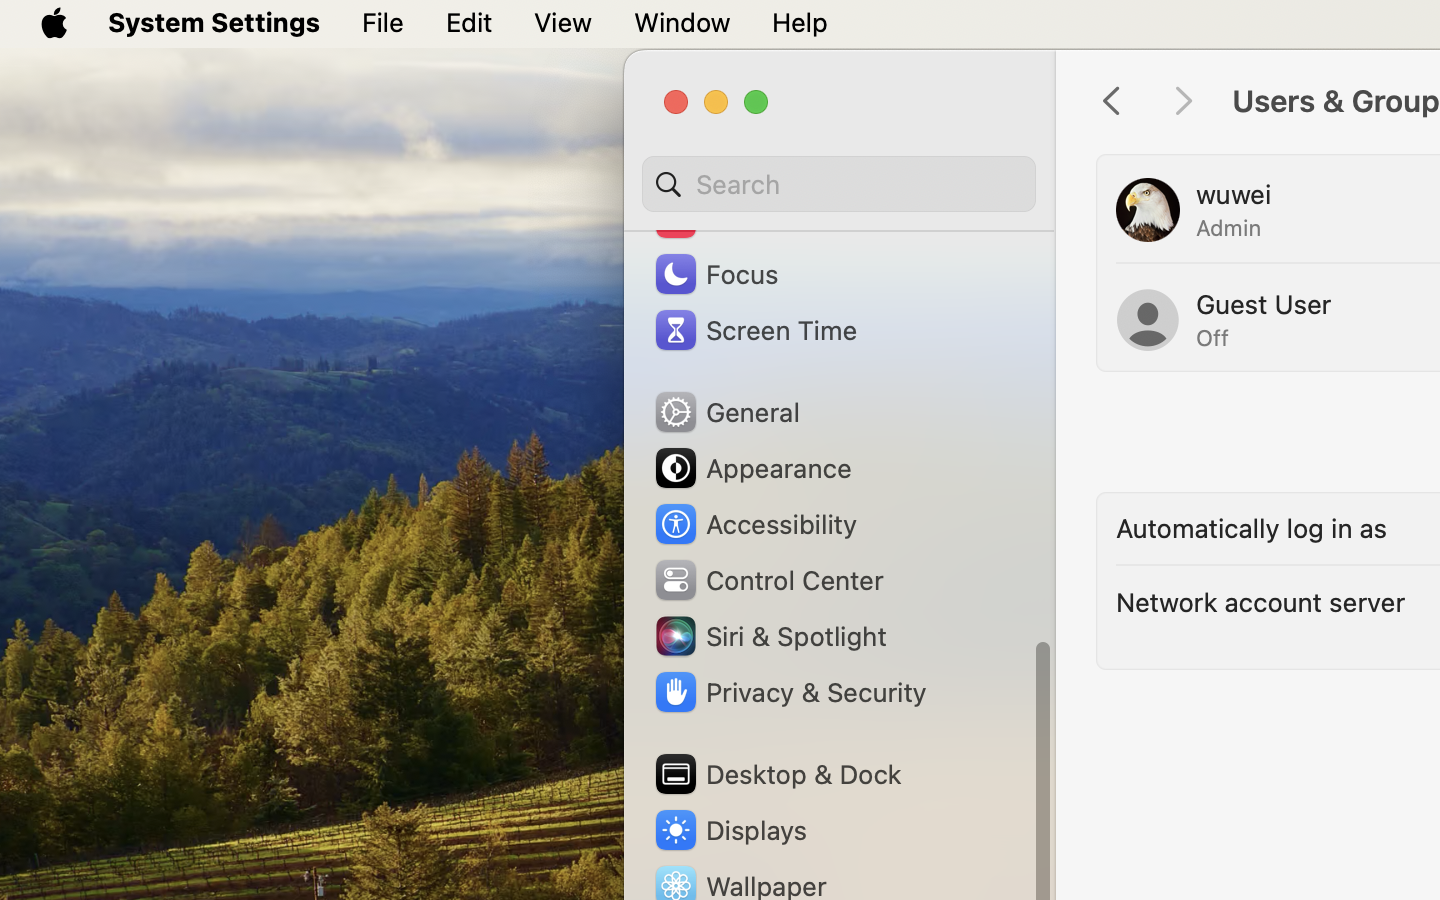 This screenshot has width=1440, height=900. I want to click on Screen Time, so click(755, 330).